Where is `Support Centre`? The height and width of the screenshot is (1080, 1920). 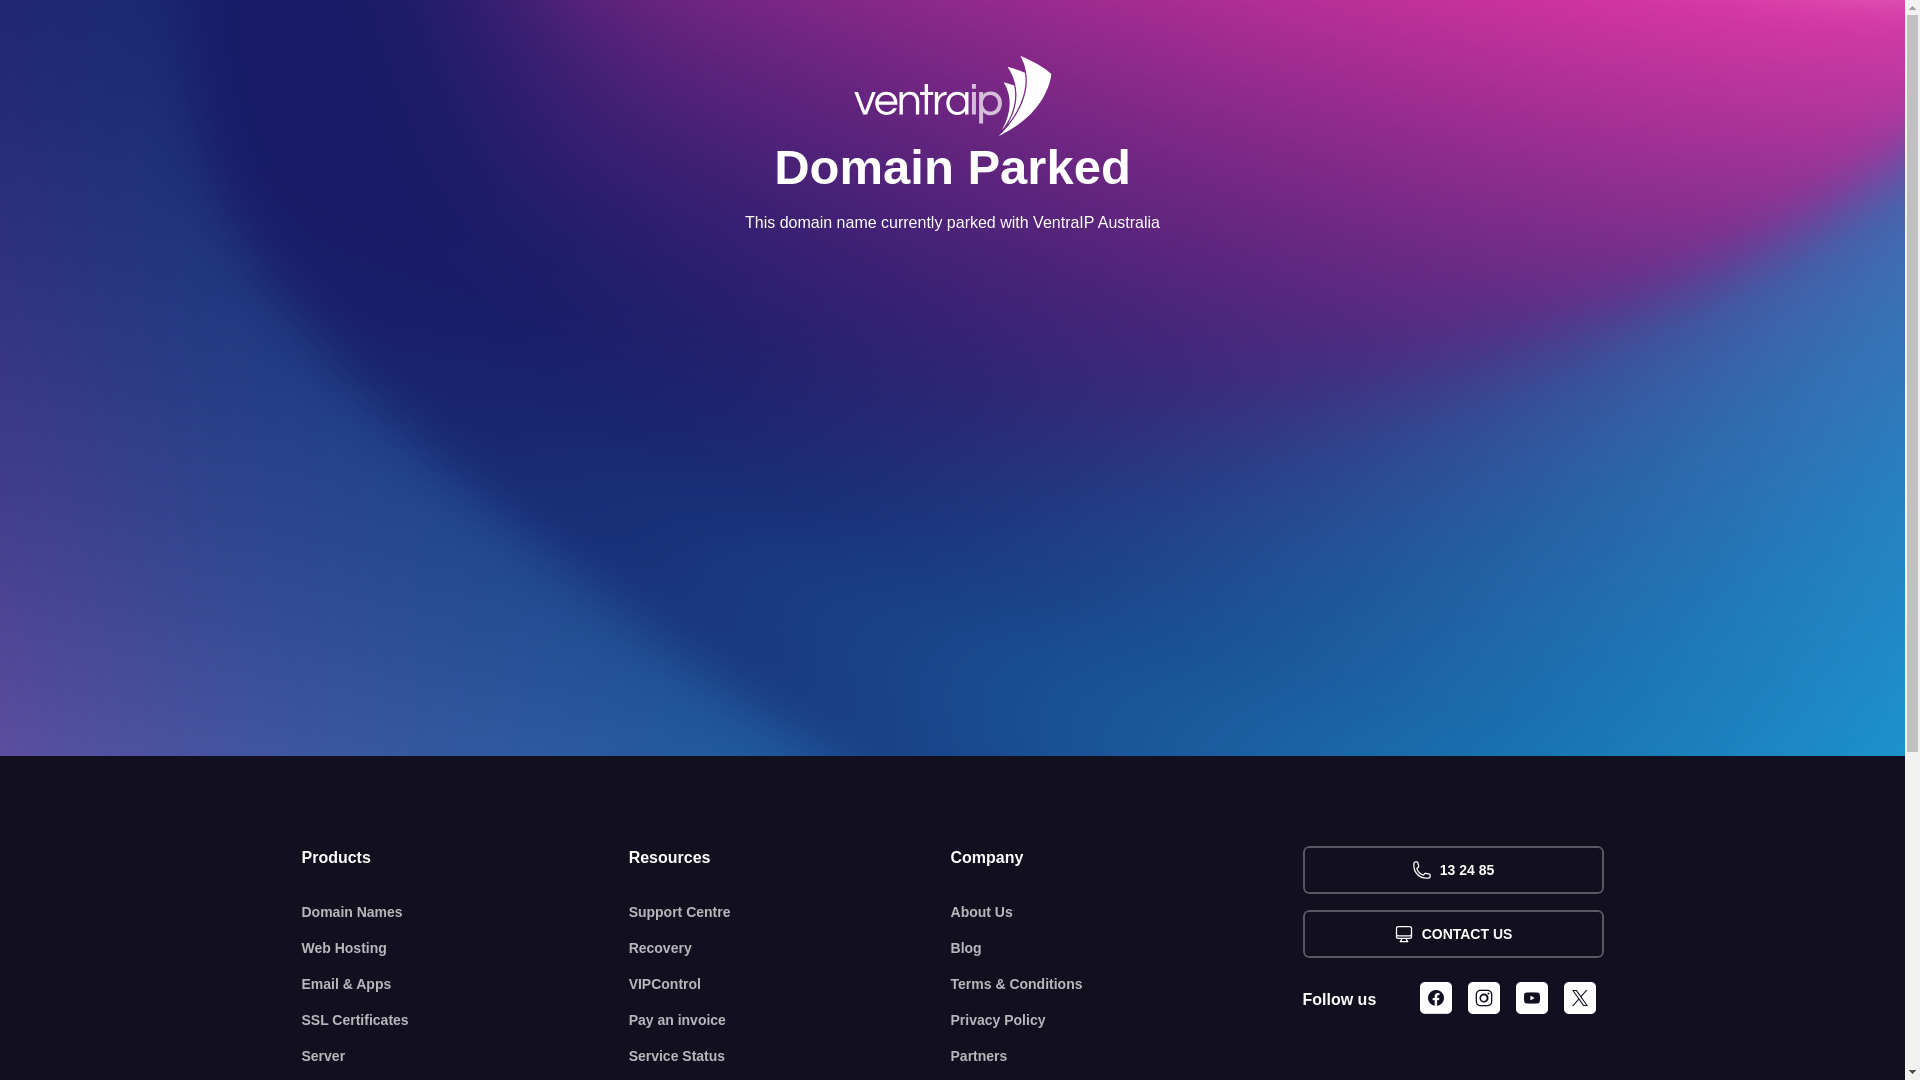 Support Centre is located at coordinates (790, 912).